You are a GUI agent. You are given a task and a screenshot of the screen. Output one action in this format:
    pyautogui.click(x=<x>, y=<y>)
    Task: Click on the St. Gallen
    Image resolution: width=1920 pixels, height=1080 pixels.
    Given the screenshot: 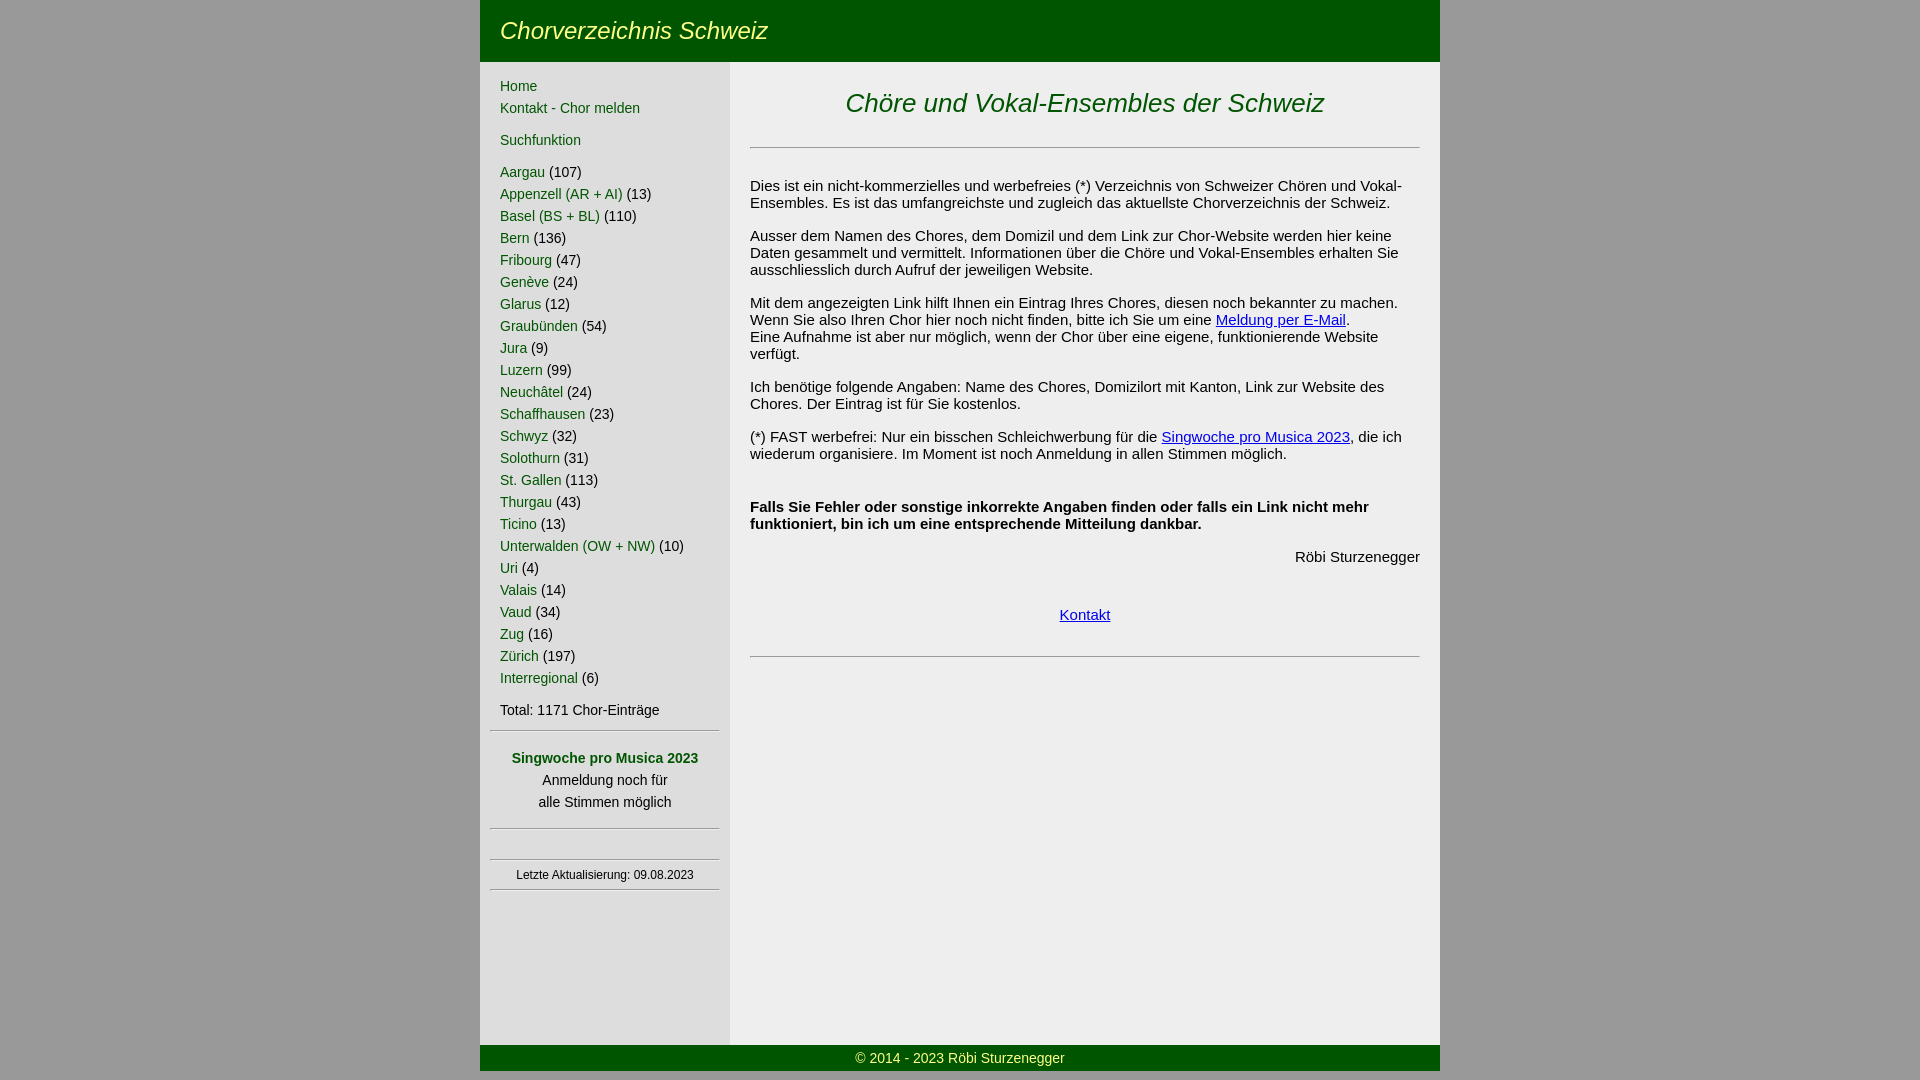 What is the action you would take?
    pyautogui.click(x=530, y=480)
    